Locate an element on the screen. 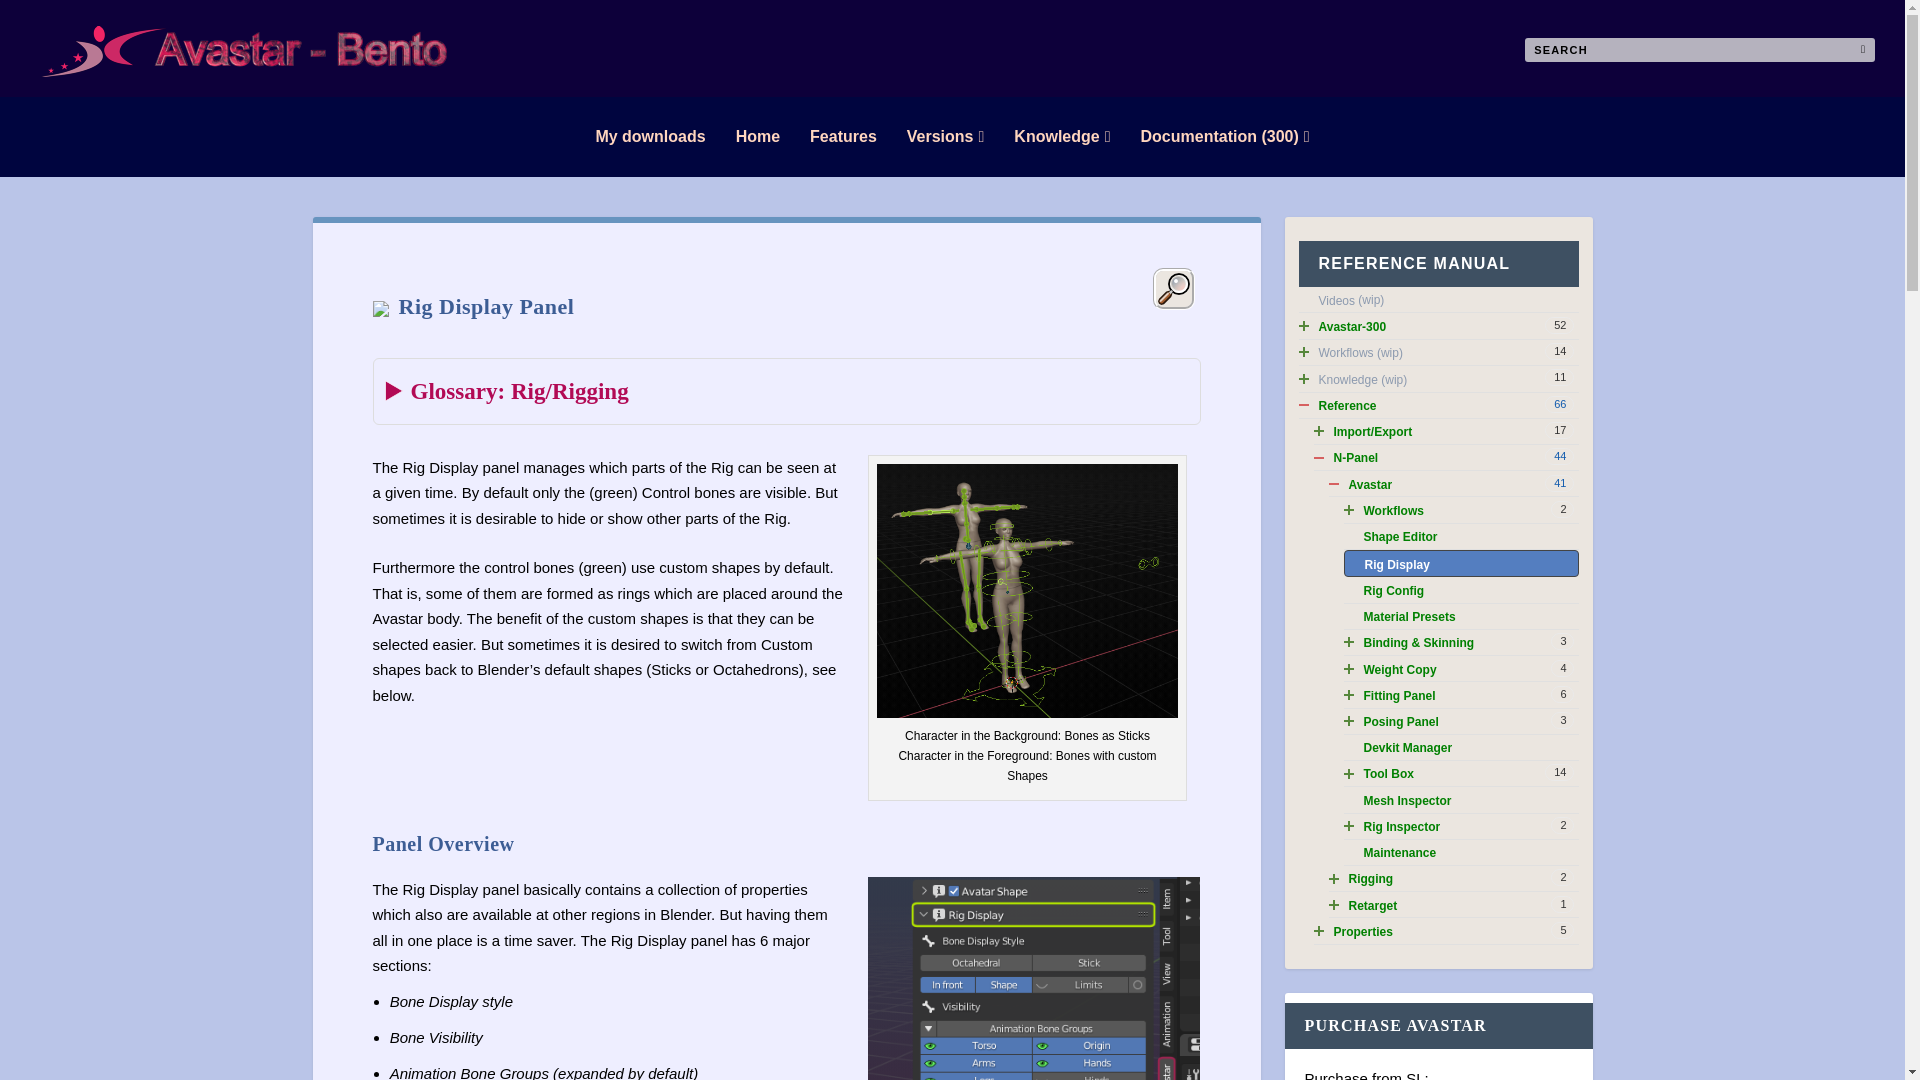 The image size is (1920, 1080). My downloads is located at coordinates (650, 137).